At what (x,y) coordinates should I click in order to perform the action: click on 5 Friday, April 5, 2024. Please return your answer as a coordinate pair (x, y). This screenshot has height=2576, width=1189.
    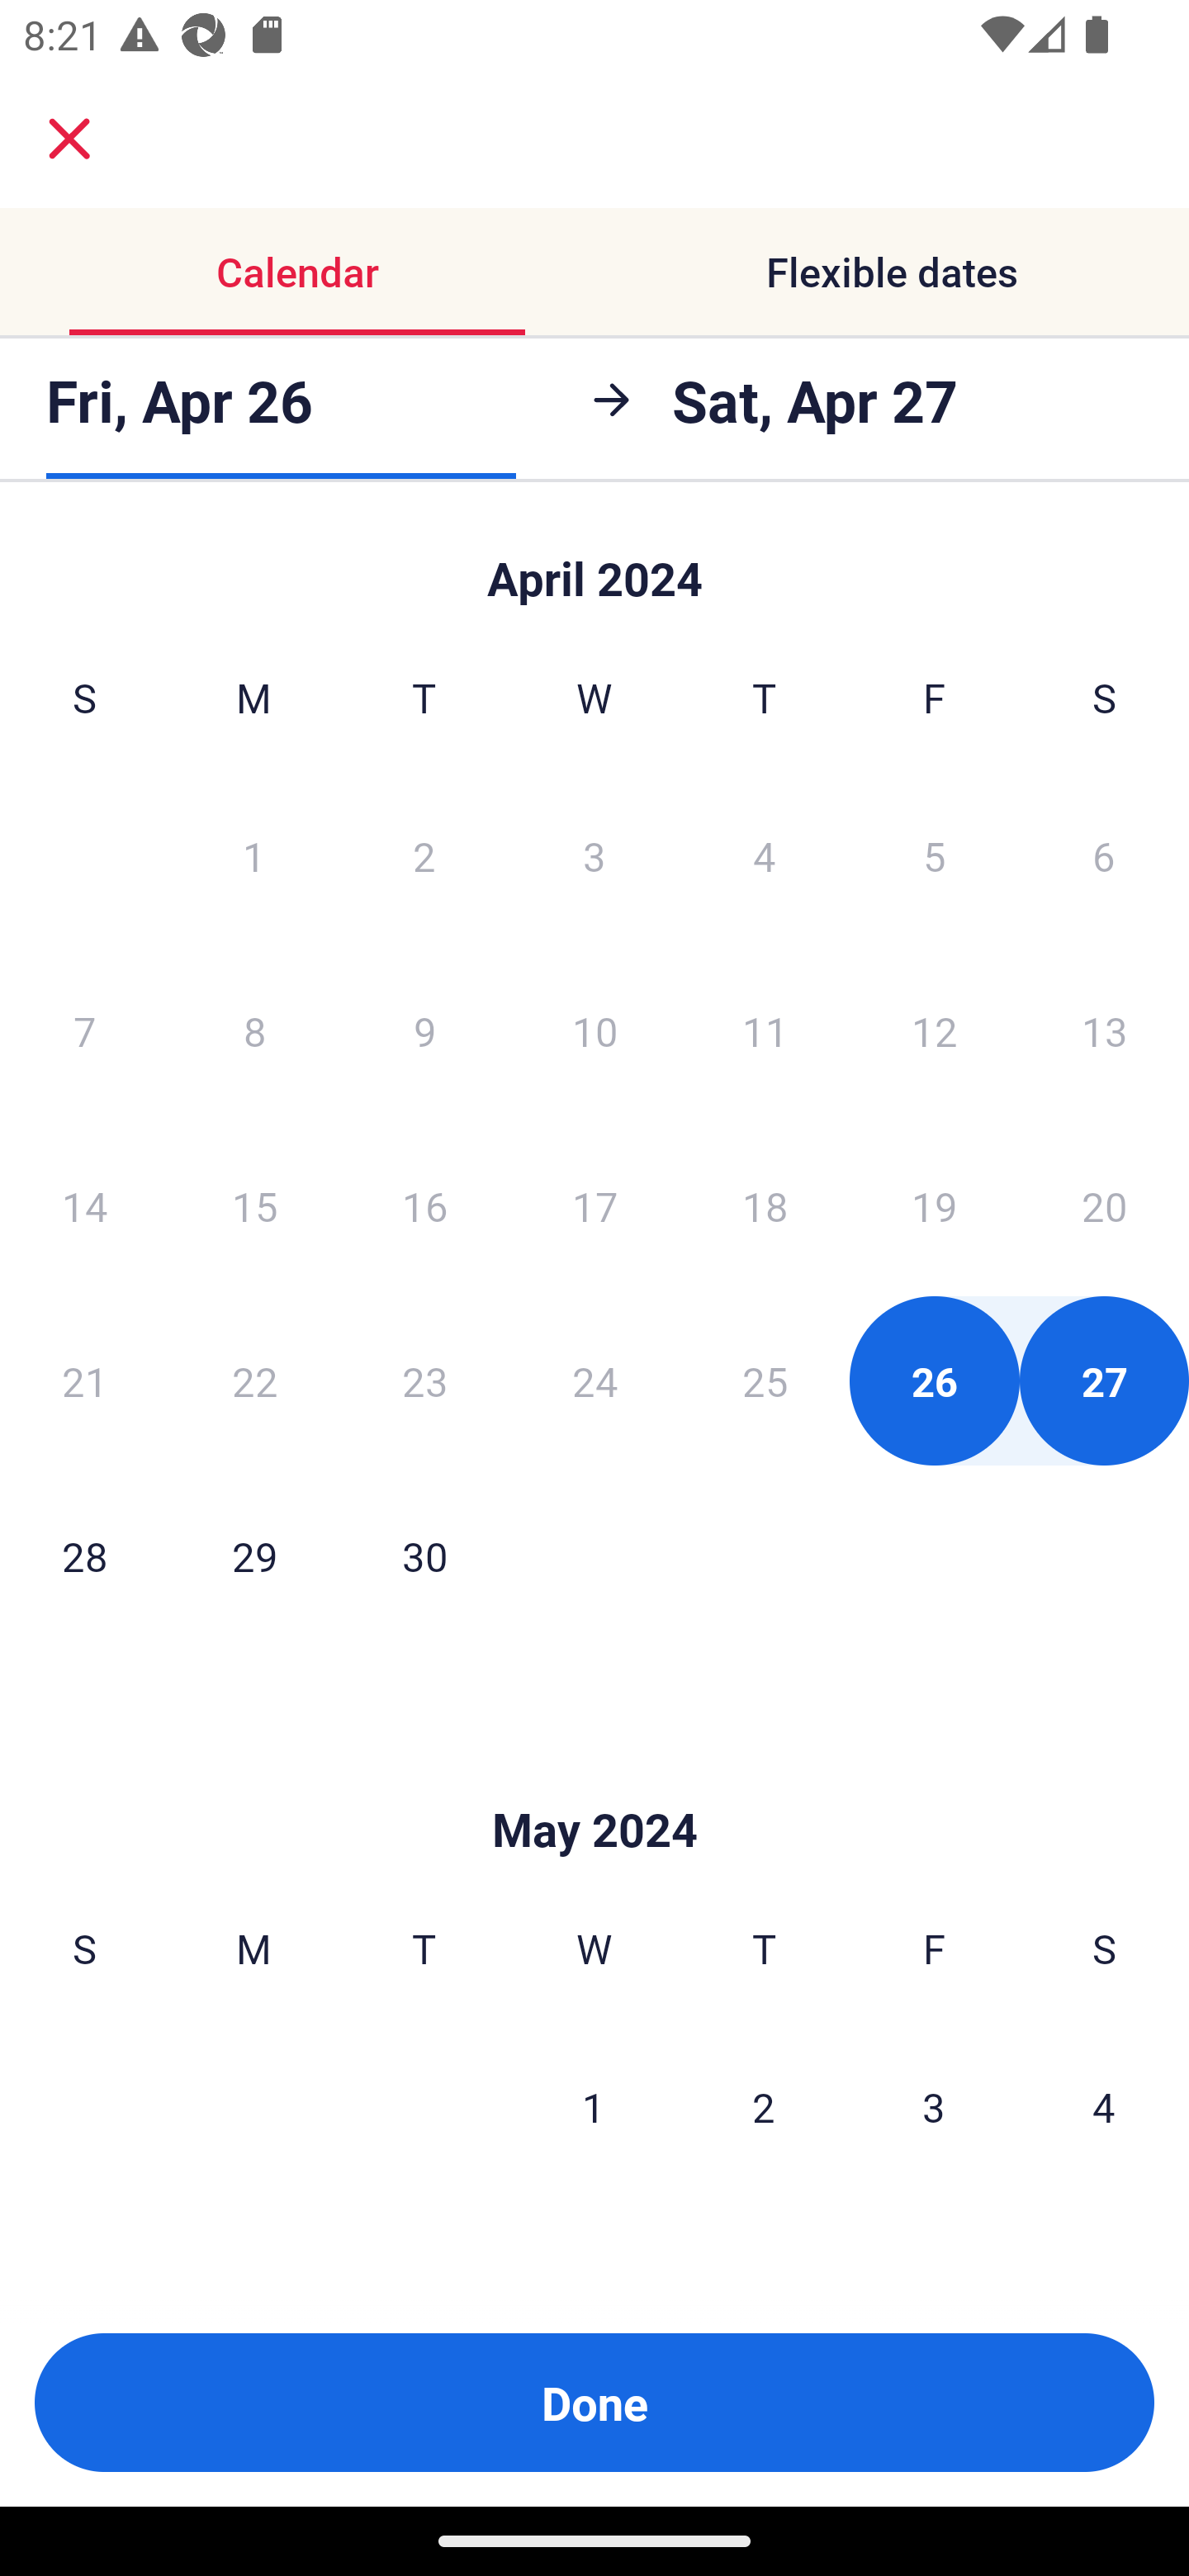
    Looking at the image, I should click on (935, 855).